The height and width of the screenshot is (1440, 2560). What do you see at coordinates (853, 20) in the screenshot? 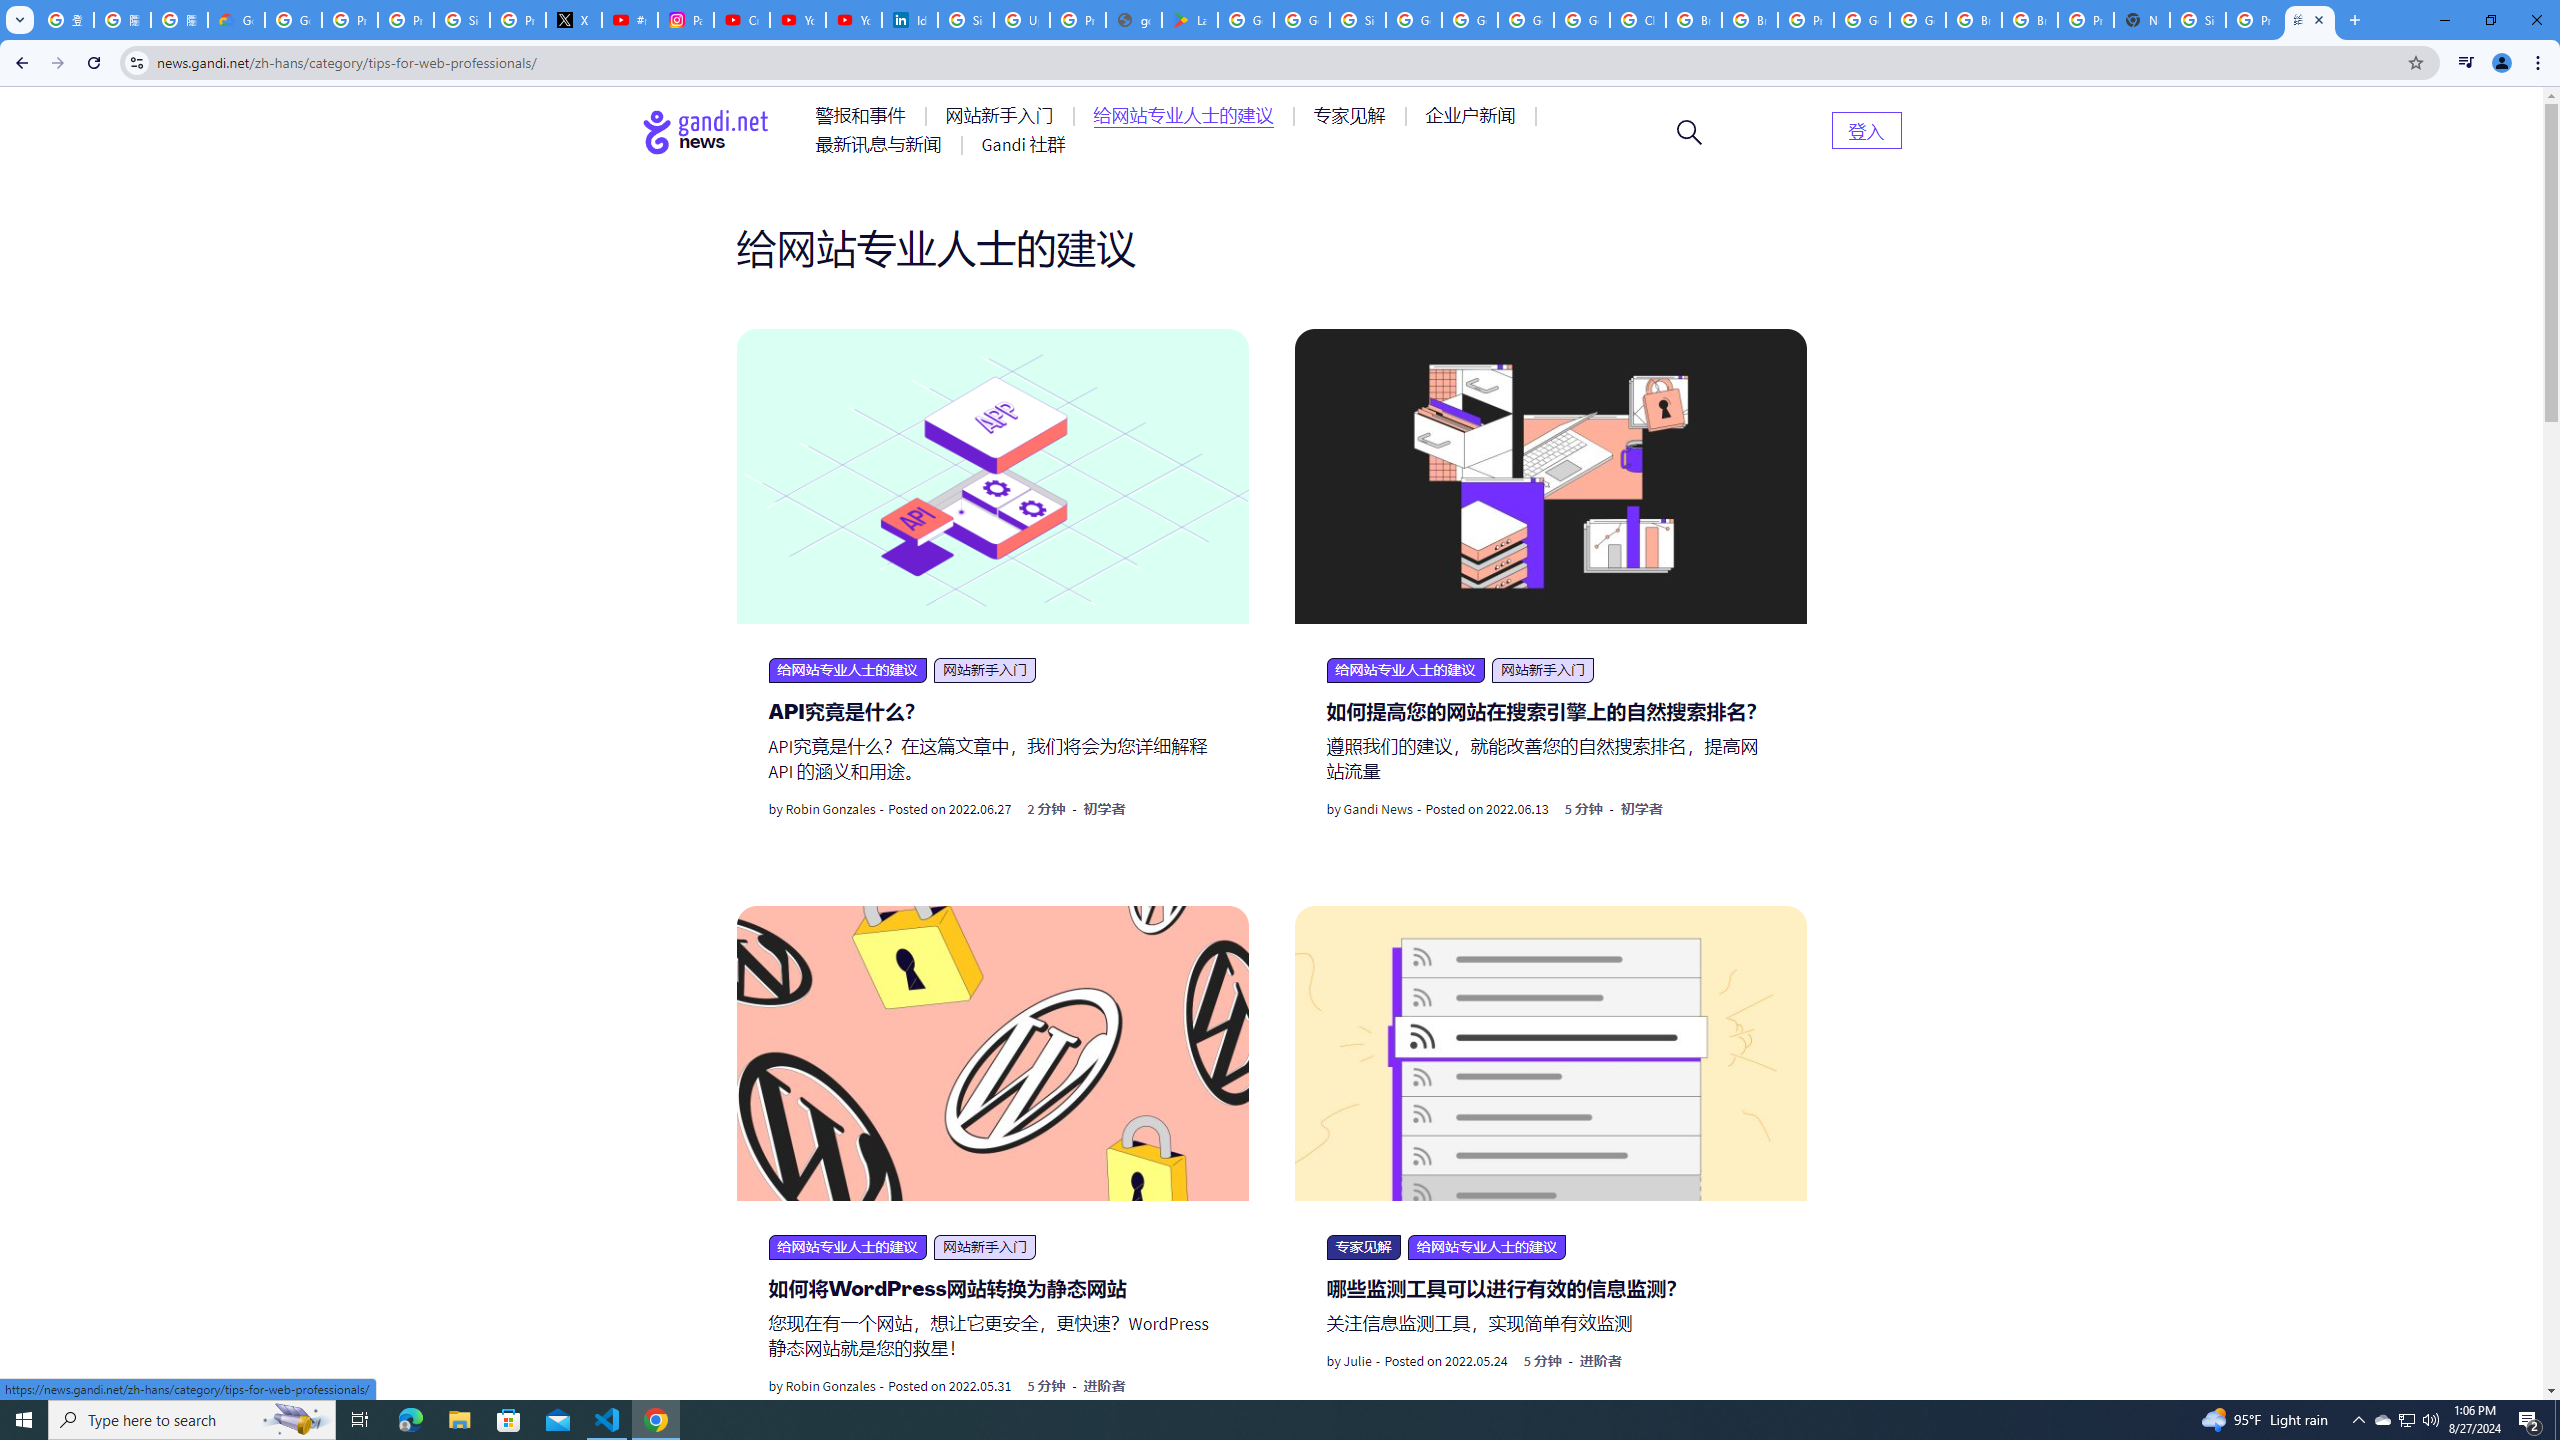
I see `YouTube Culture & Trends - YouTube Top 10, 2021` at bounding box center [853, 20].